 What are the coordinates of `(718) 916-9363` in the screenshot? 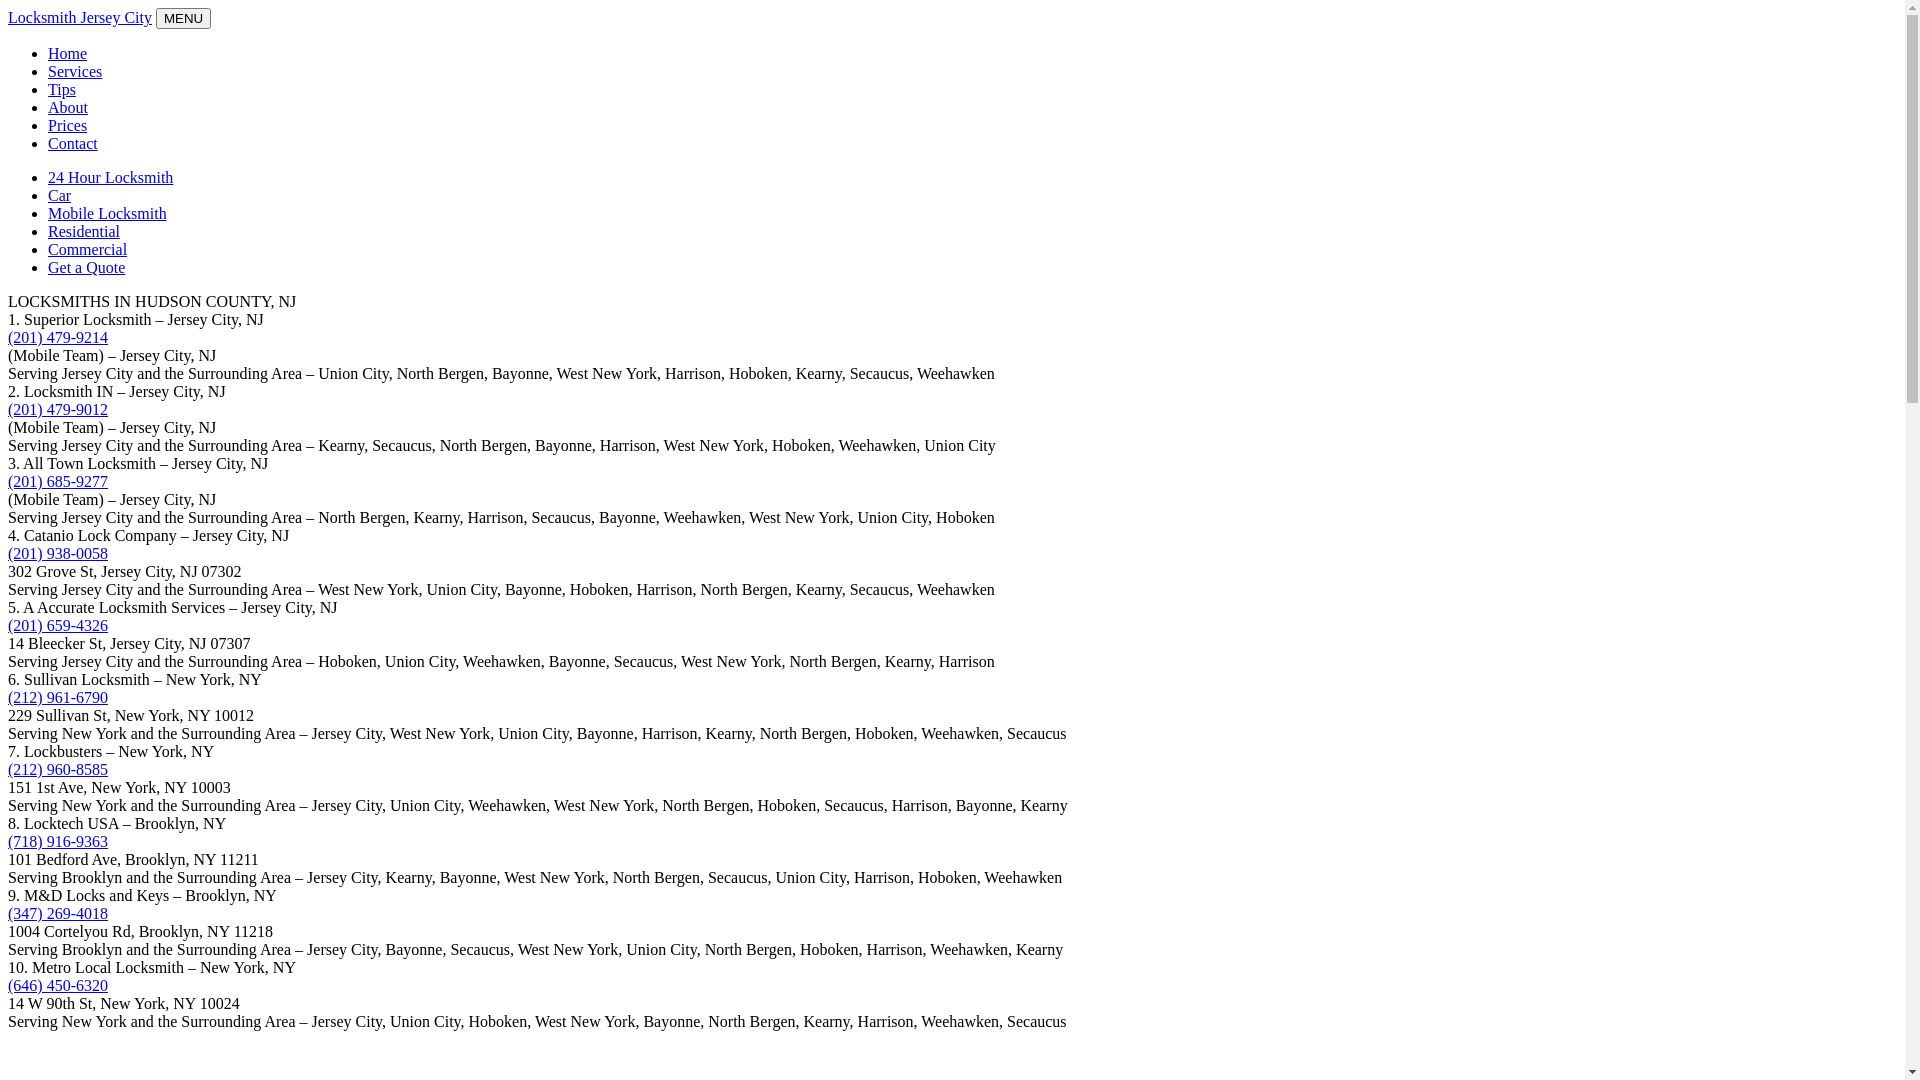 It's located at (58, 842).